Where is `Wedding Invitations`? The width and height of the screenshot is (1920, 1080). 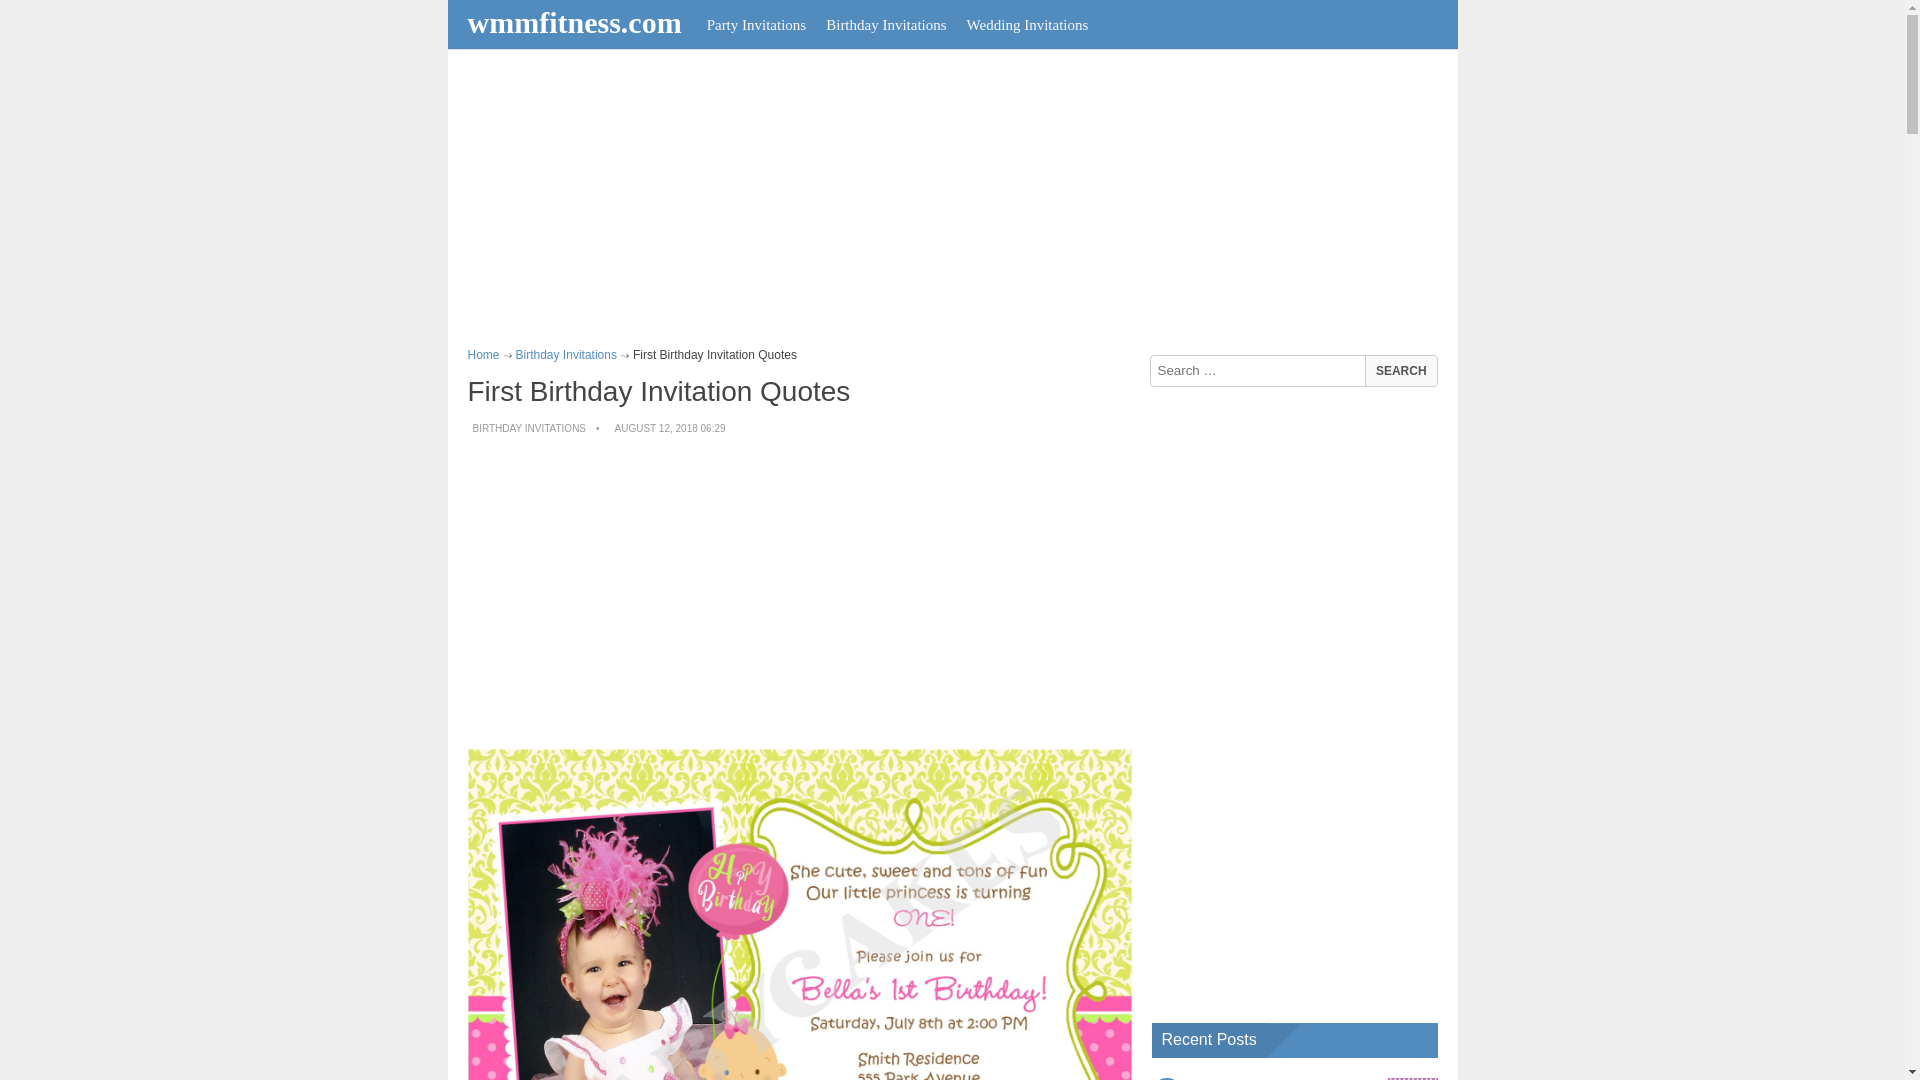 Wedding Invitations is located at coordinates (1027, 24).